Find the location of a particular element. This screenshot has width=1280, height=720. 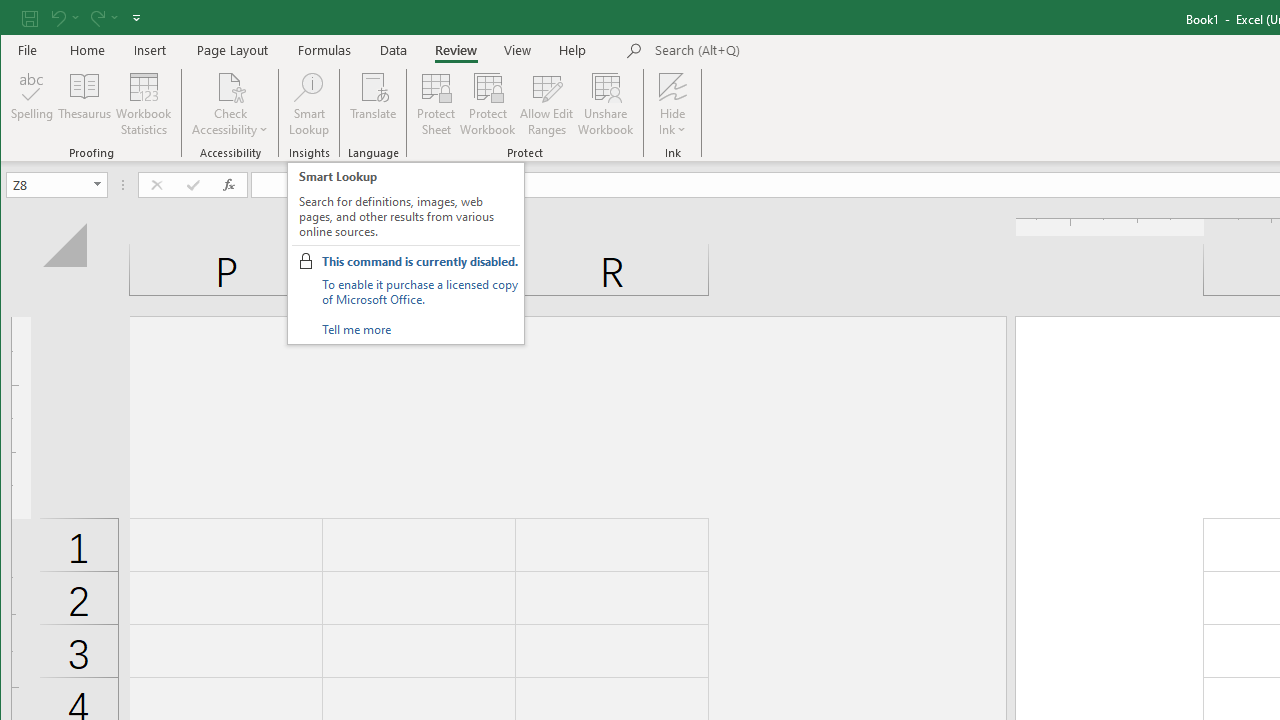

Allow Edit Ranges is located at coordinates (547, 104).